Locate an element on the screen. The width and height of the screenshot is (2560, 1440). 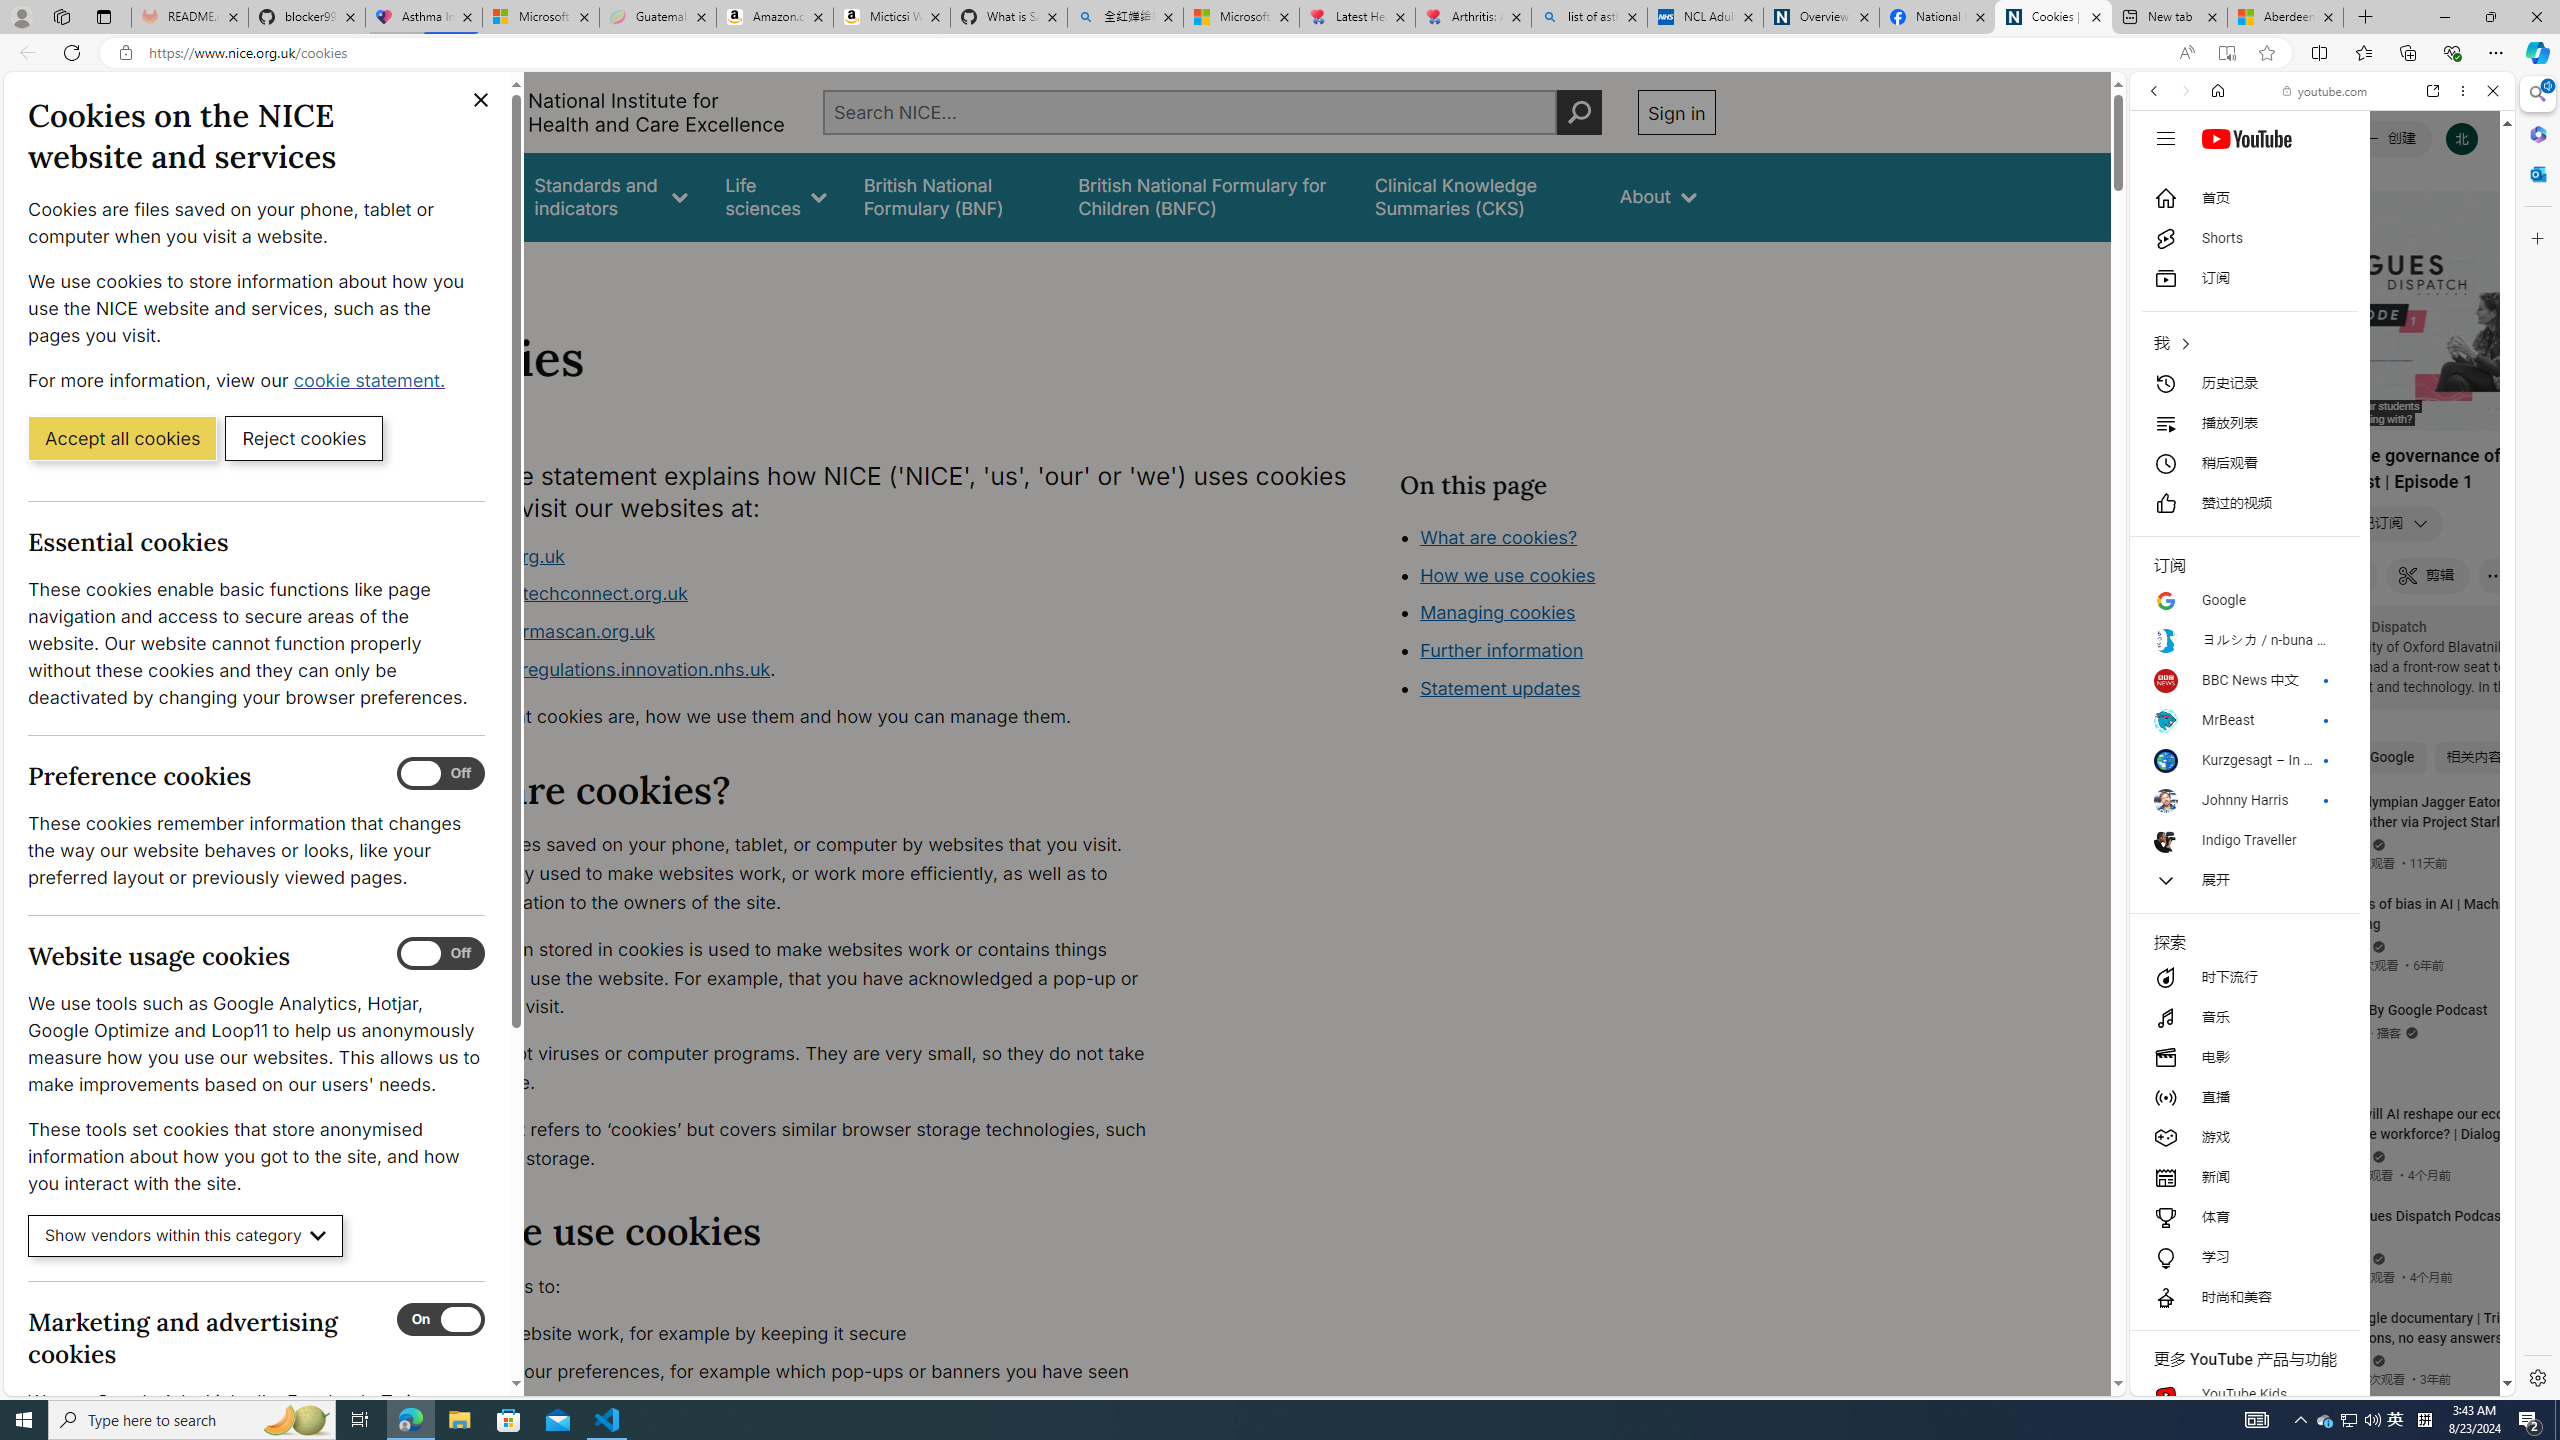
you is located at coordinates (2314, 1328).